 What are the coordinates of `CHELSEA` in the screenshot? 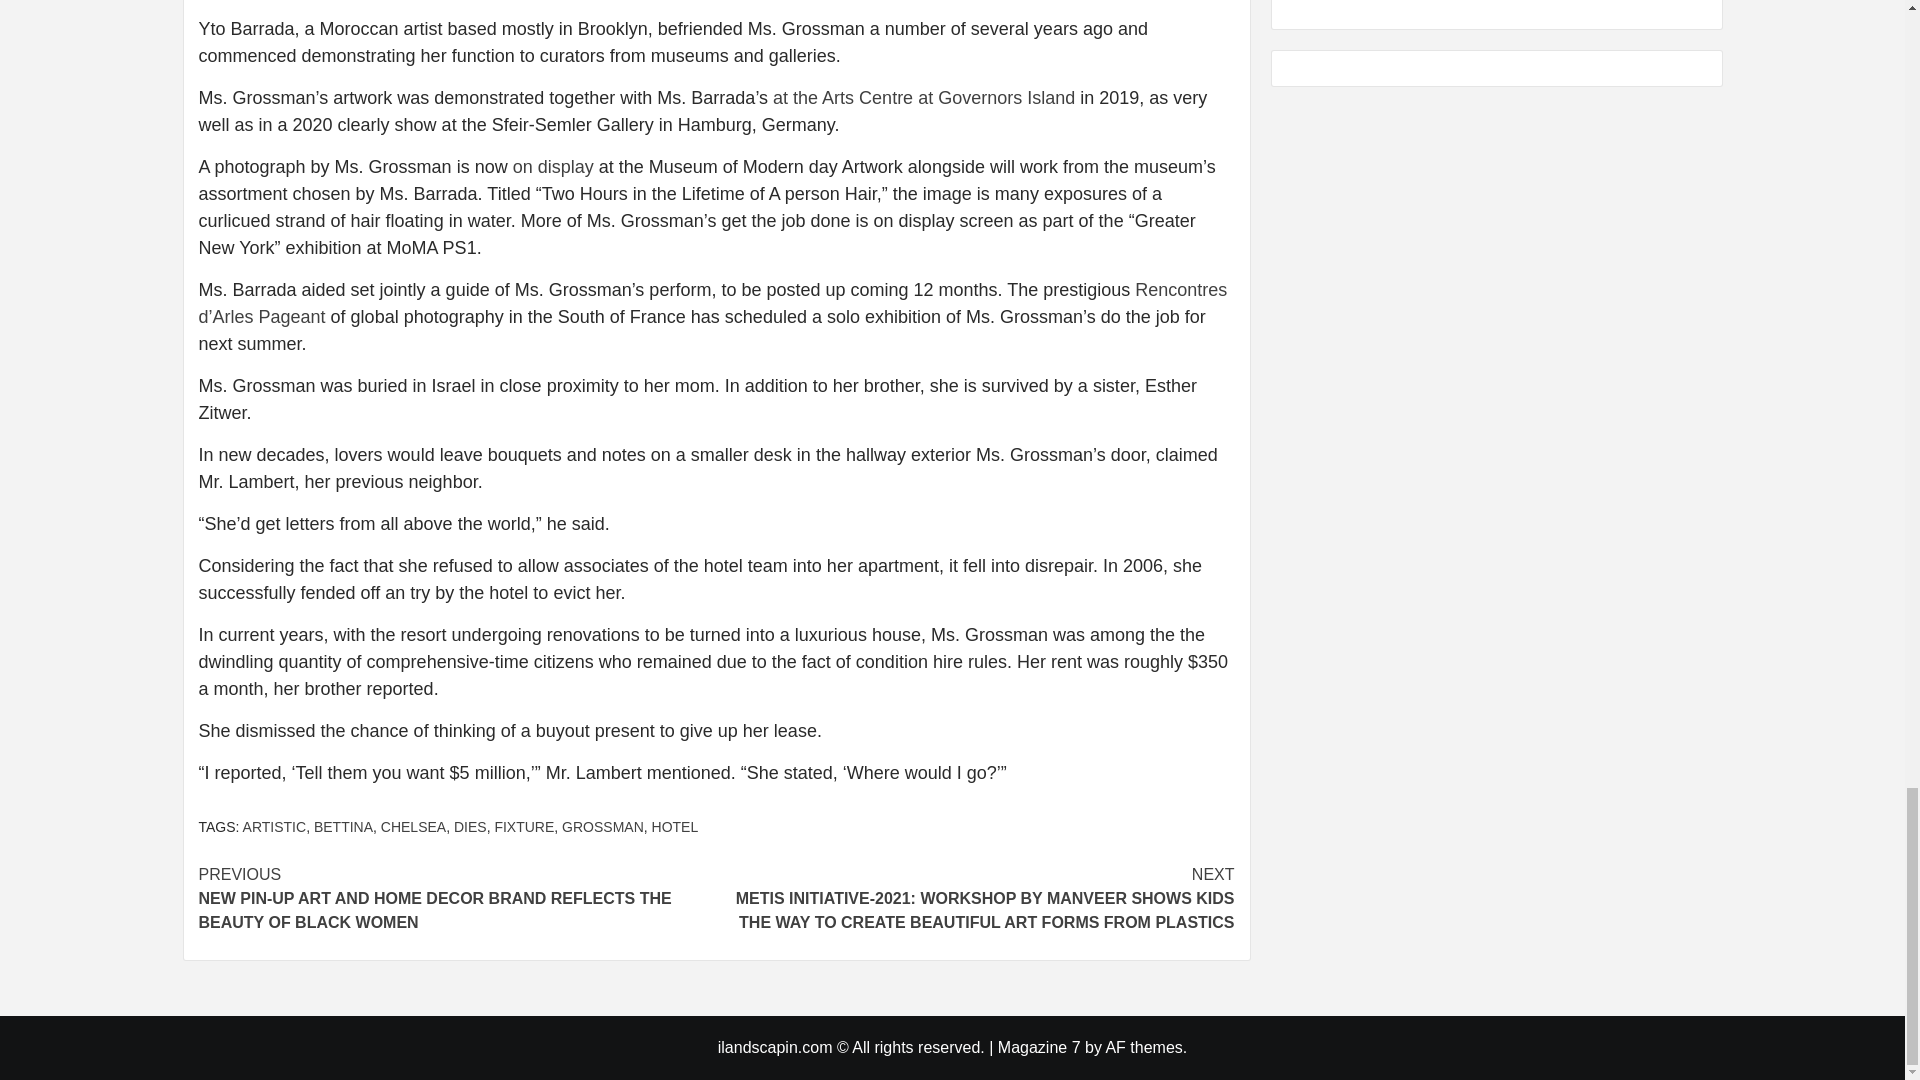 It's located at (412, 826).